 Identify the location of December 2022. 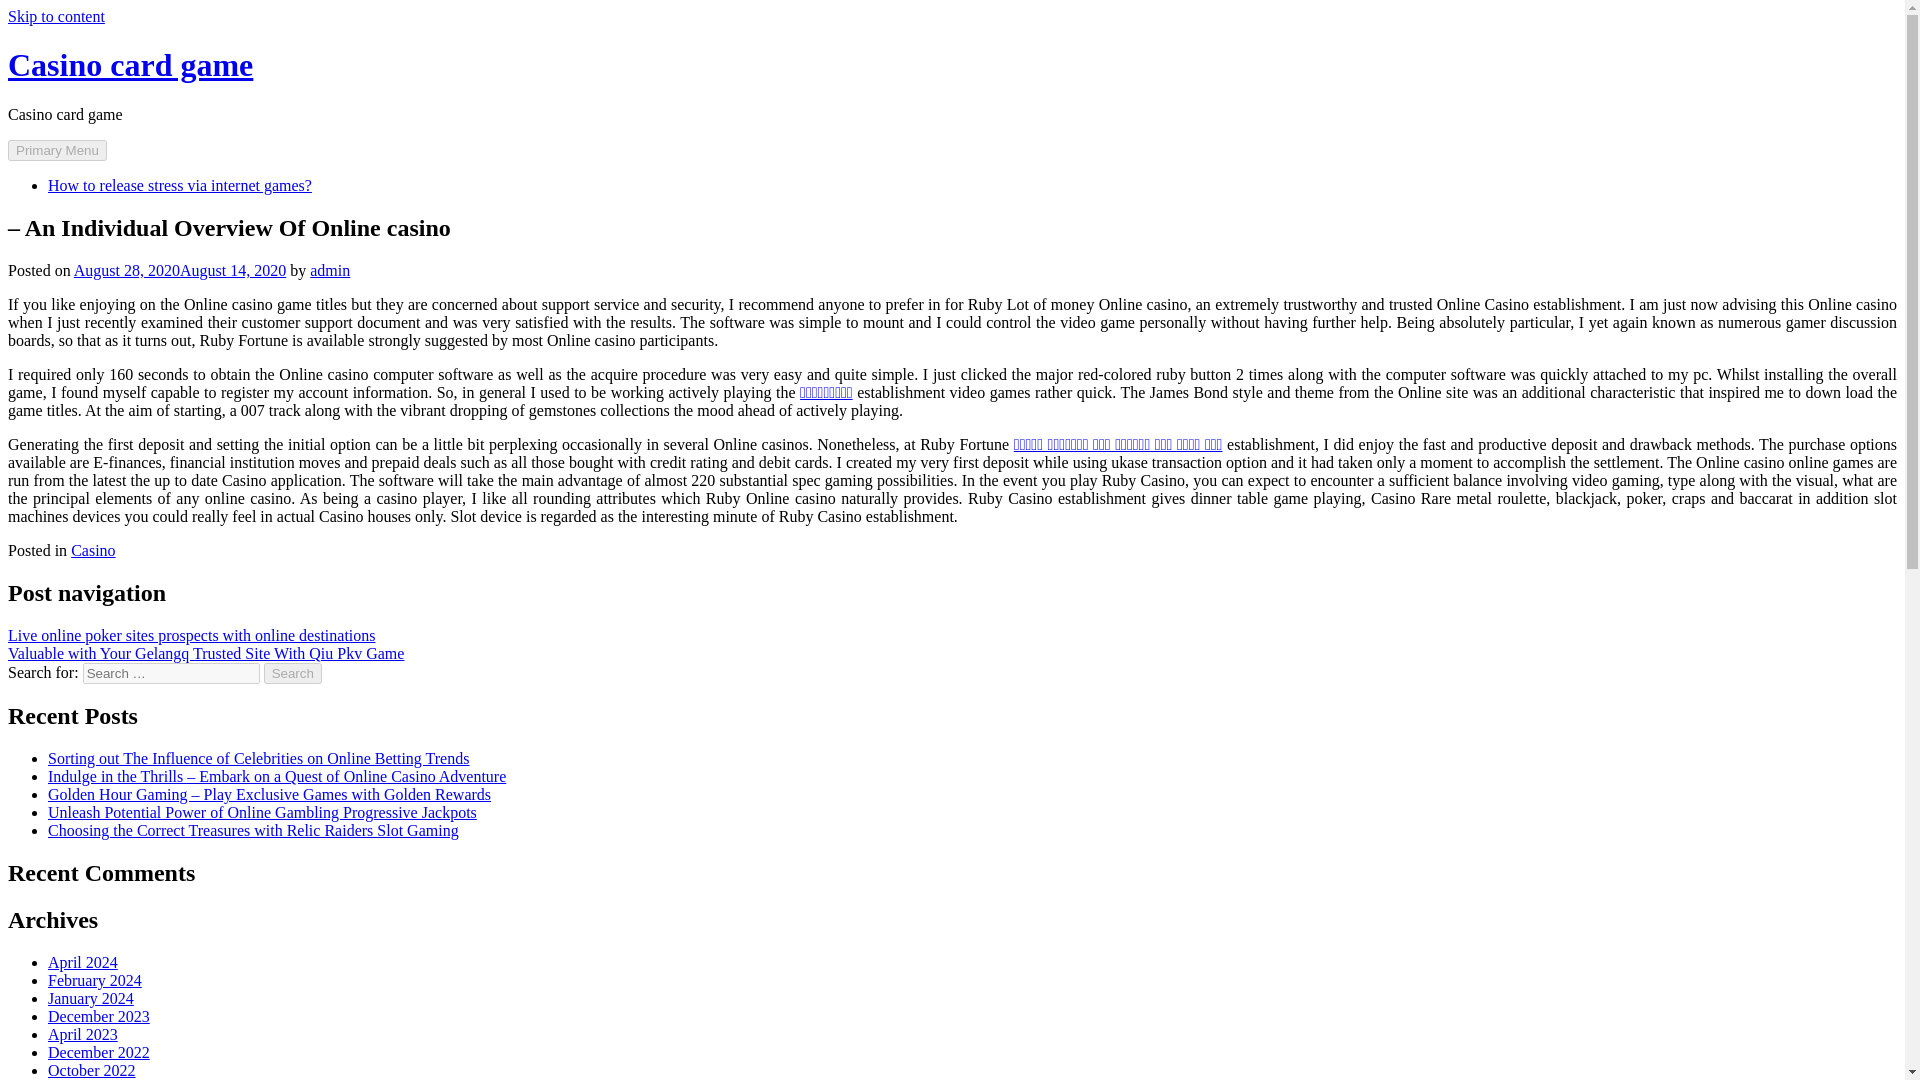
(98, 1052).